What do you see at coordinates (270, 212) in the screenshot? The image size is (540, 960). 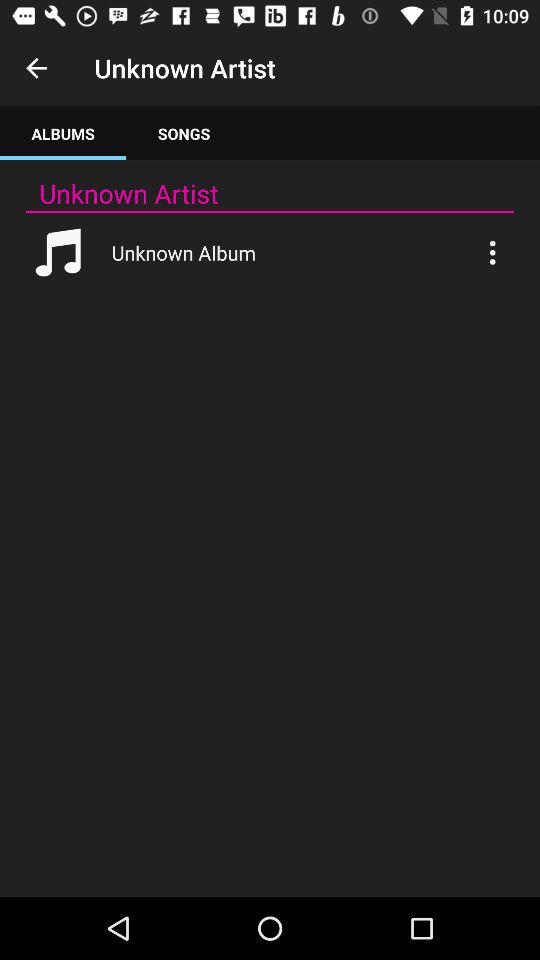 I see `turn on app below unknown artist icon` at bounding box center [270, 212].